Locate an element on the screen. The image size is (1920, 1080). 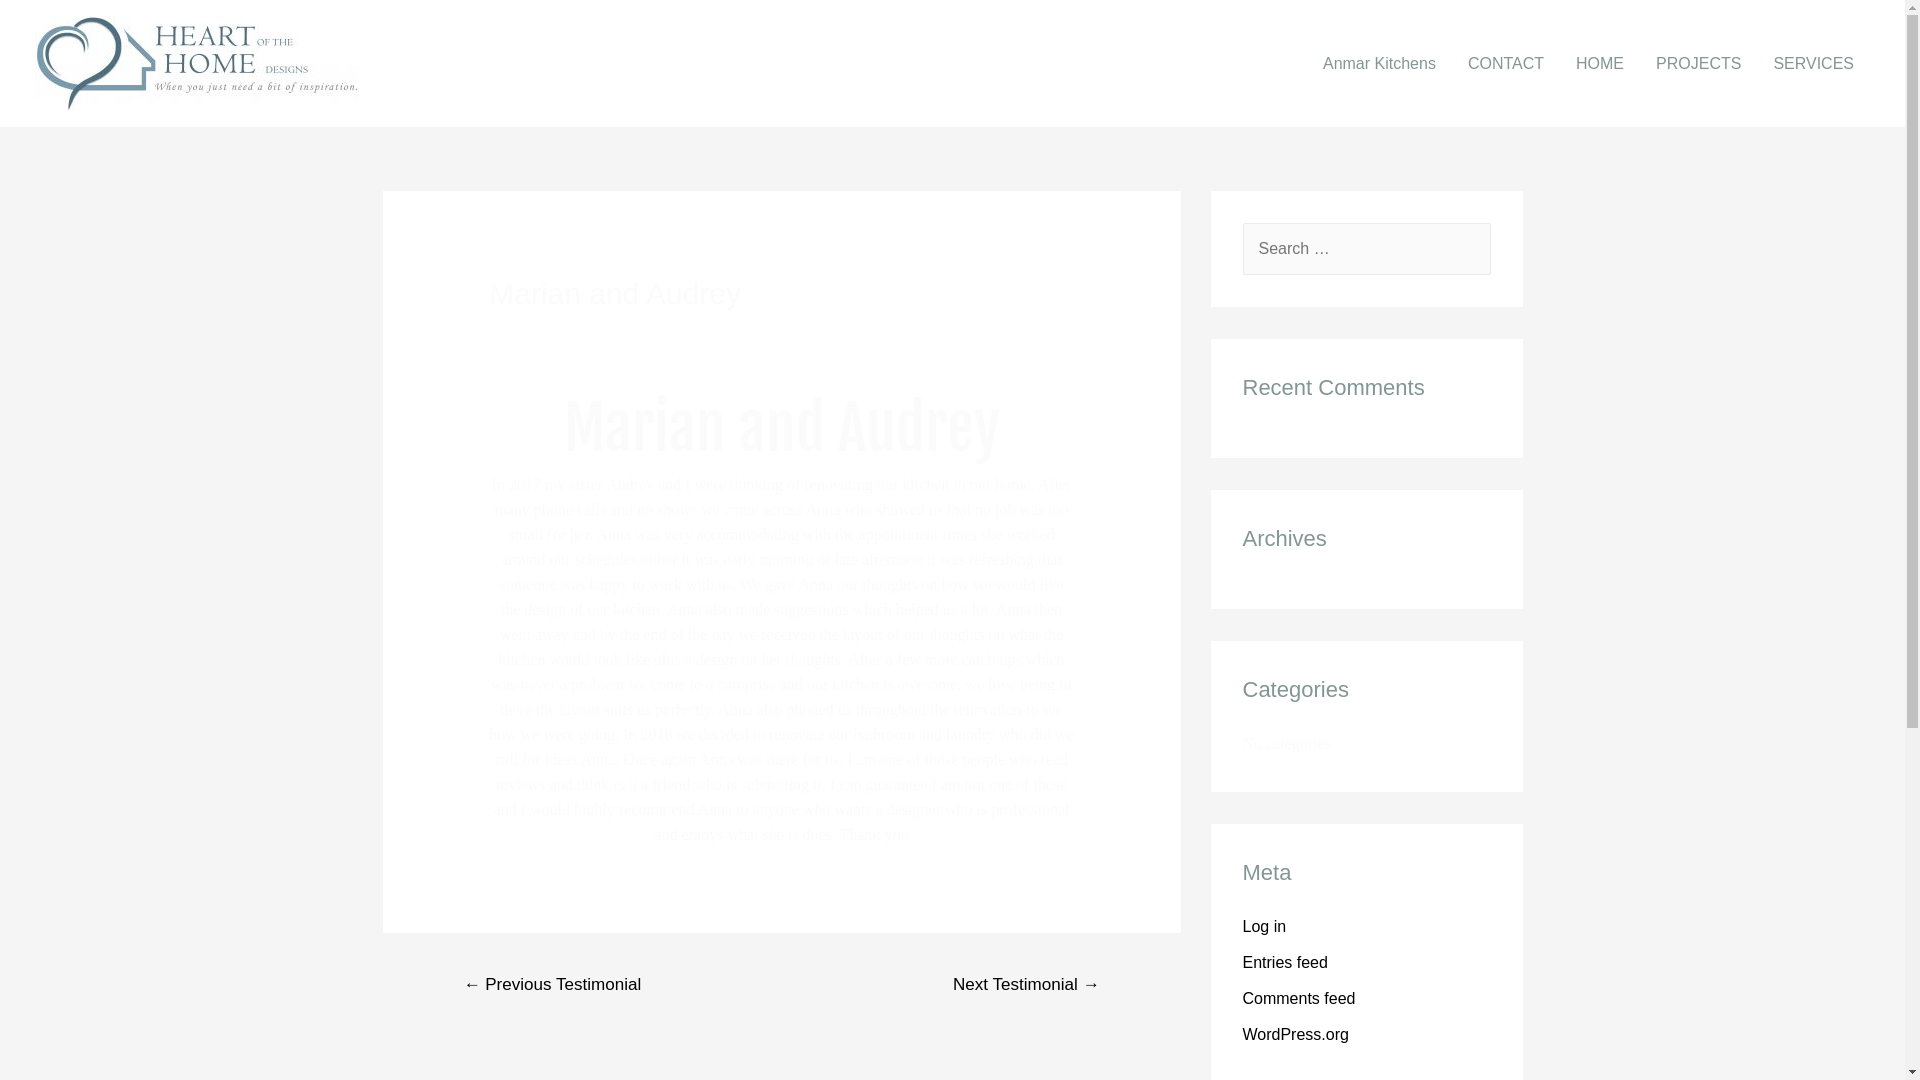
PROJECTS is located at coordinates (1698, 64).